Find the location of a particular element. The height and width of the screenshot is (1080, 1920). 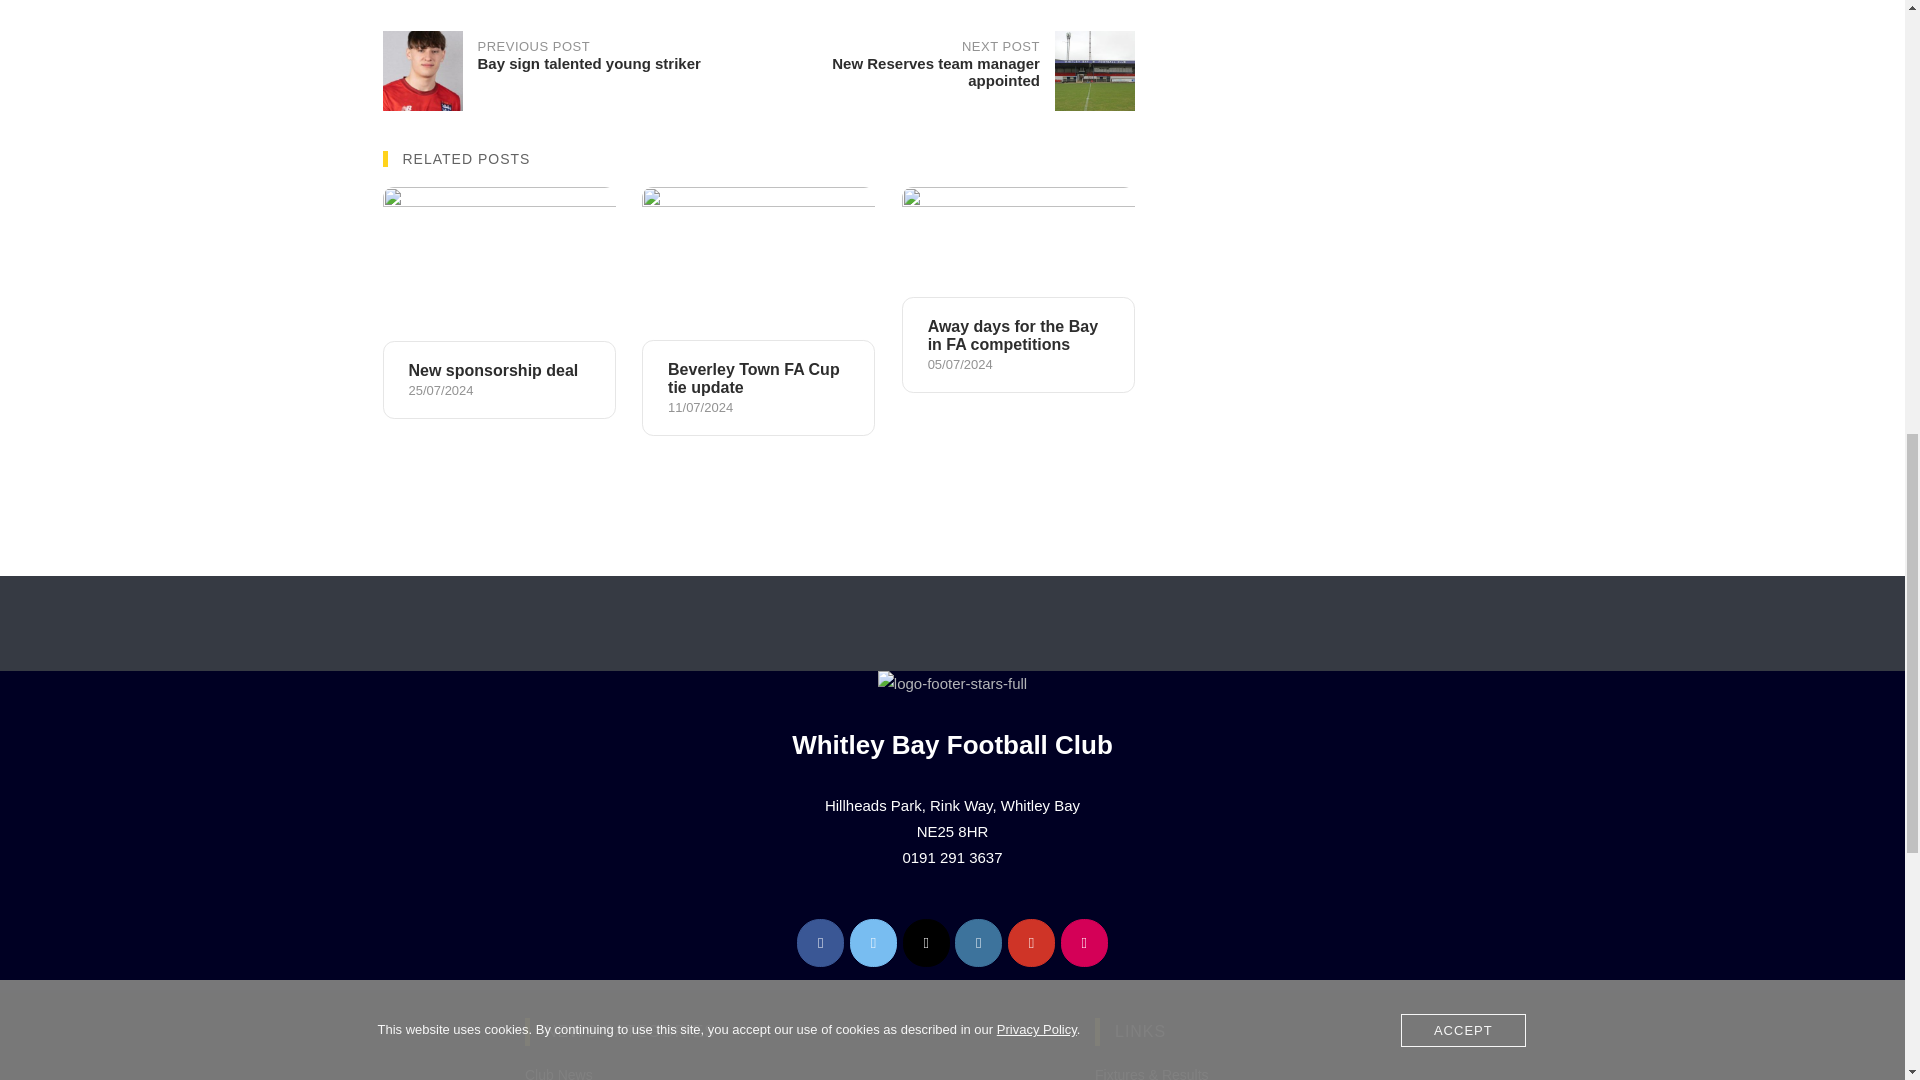

Whitley Bay FC on X Twitter is located at coordinates (926, 942).